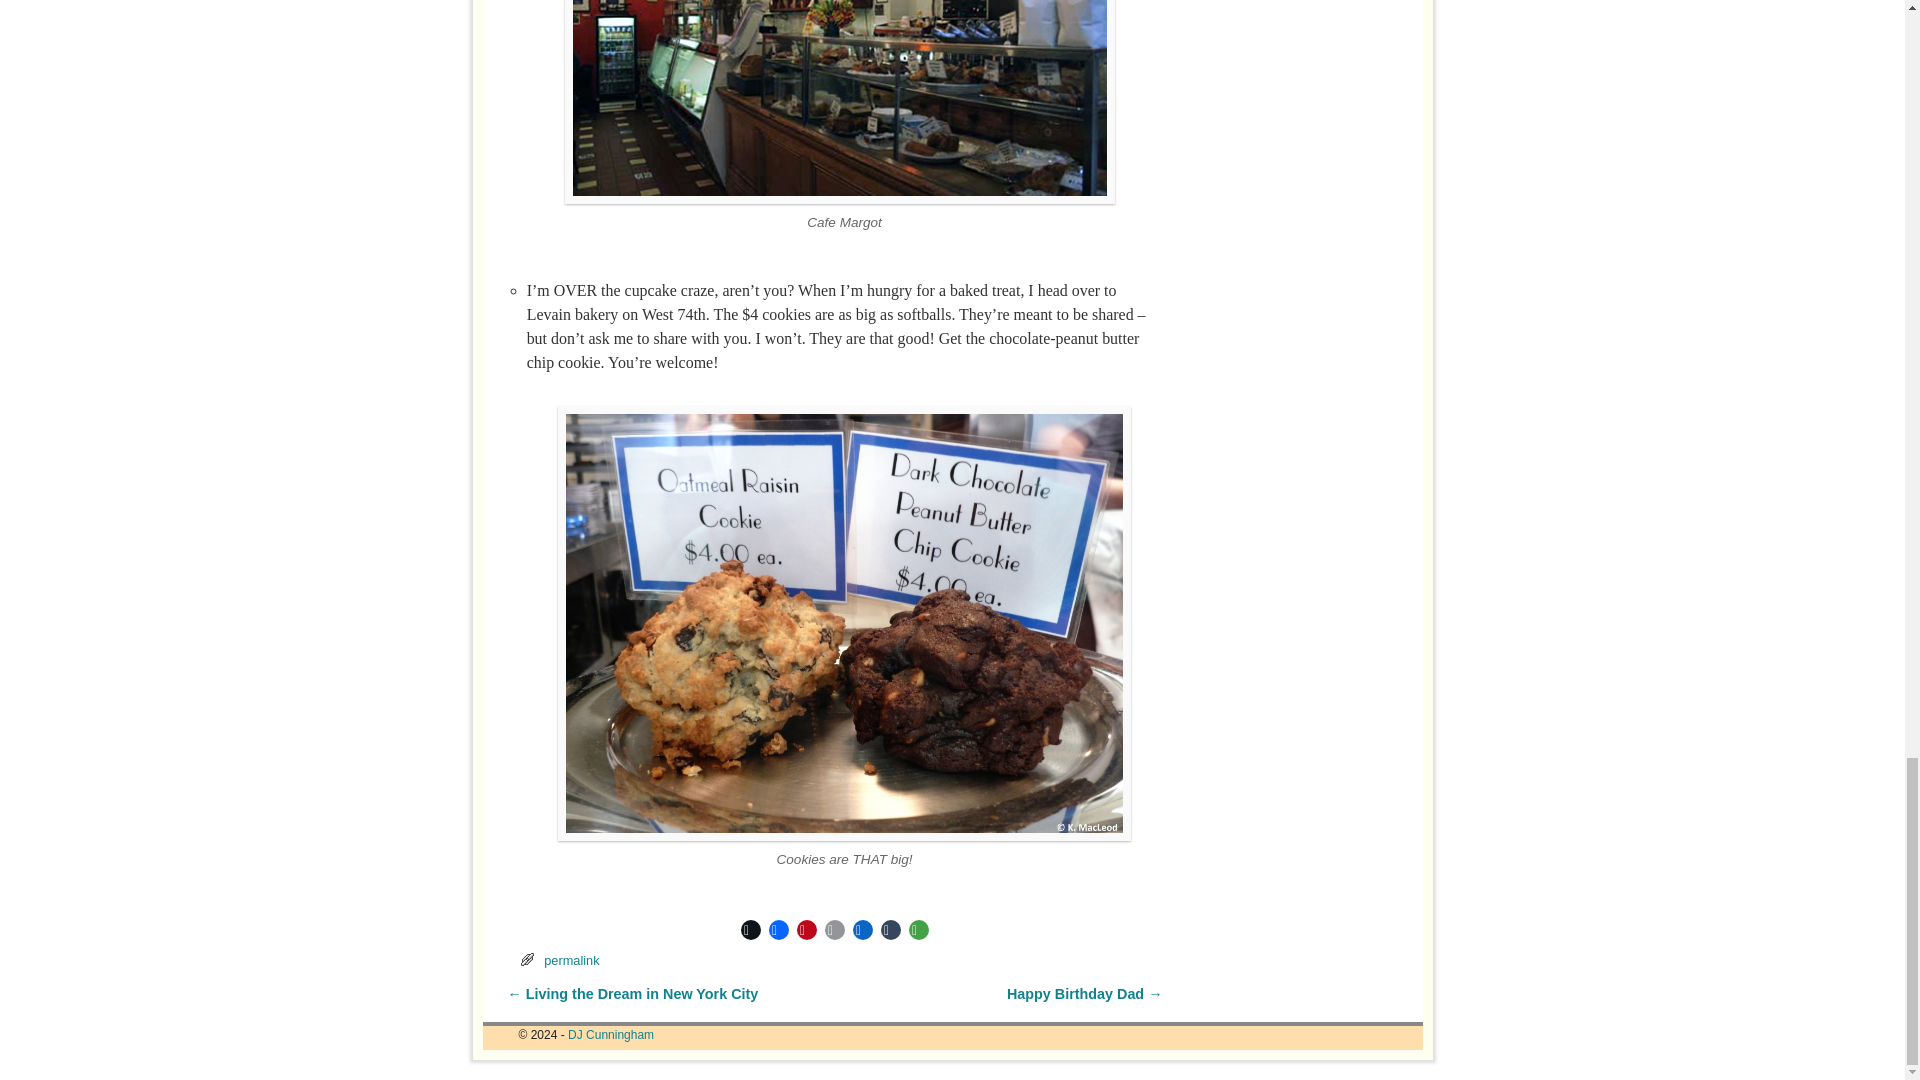  What do you see at coordinates (834, 929) in the screenshot?
I see `Email This` at bounding box center [834, 929].